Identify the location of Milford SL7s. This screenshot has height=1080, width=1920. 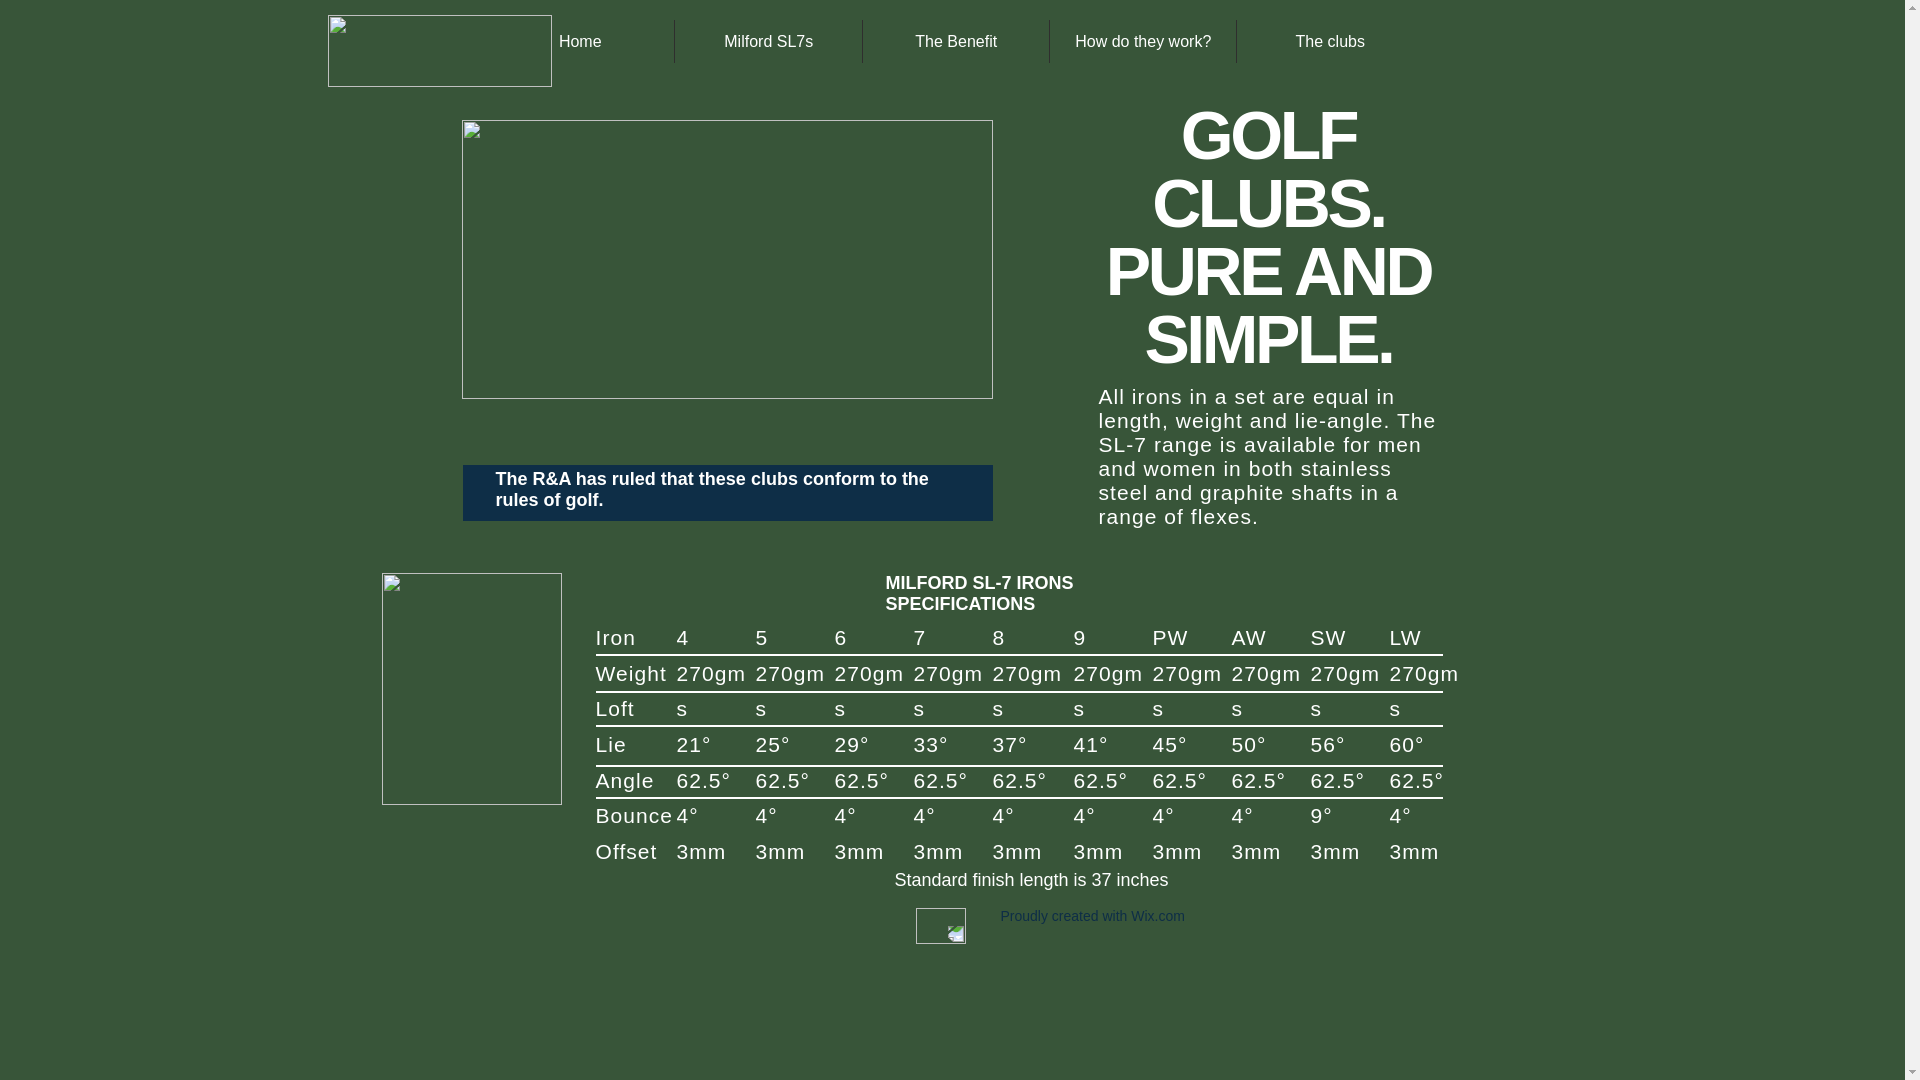
(768, 42).